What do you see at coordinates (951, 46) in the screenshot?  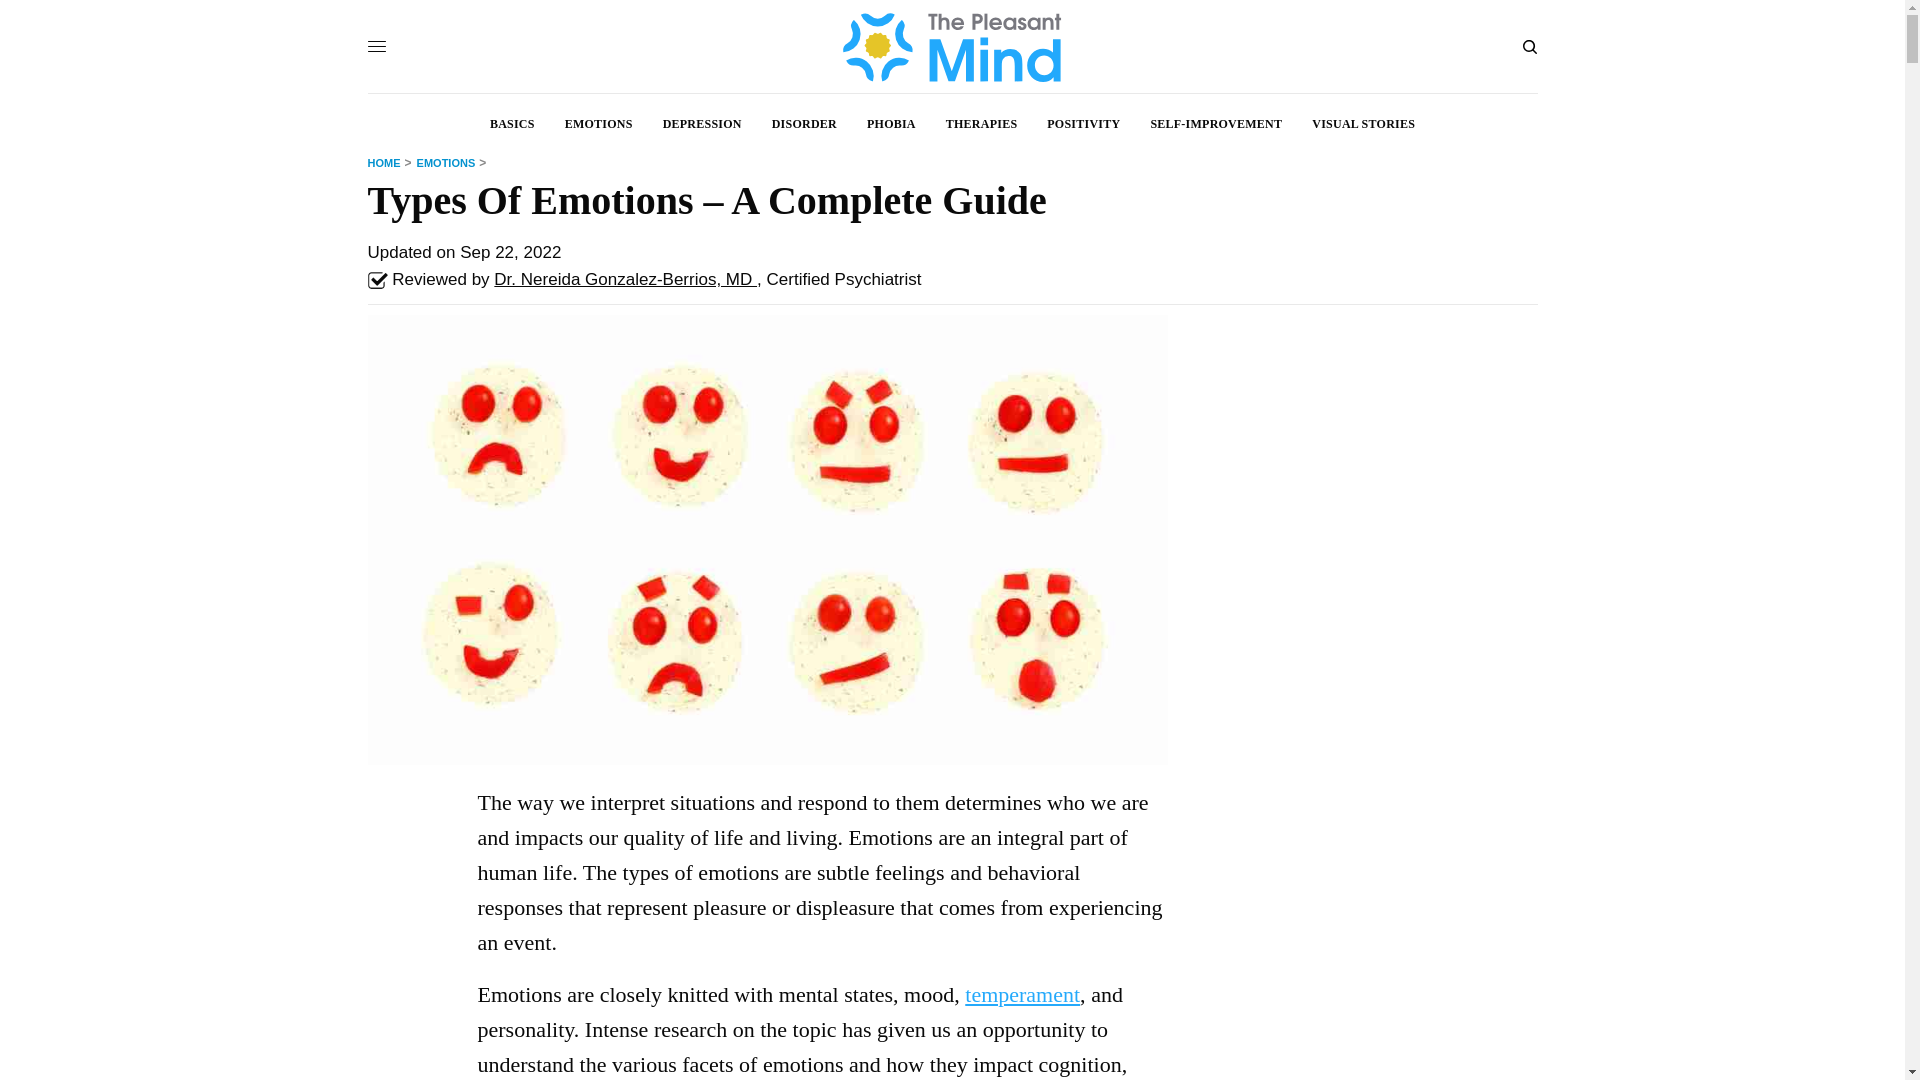 I see `ThePleasantMind.com` at bounding box center [951, 46].